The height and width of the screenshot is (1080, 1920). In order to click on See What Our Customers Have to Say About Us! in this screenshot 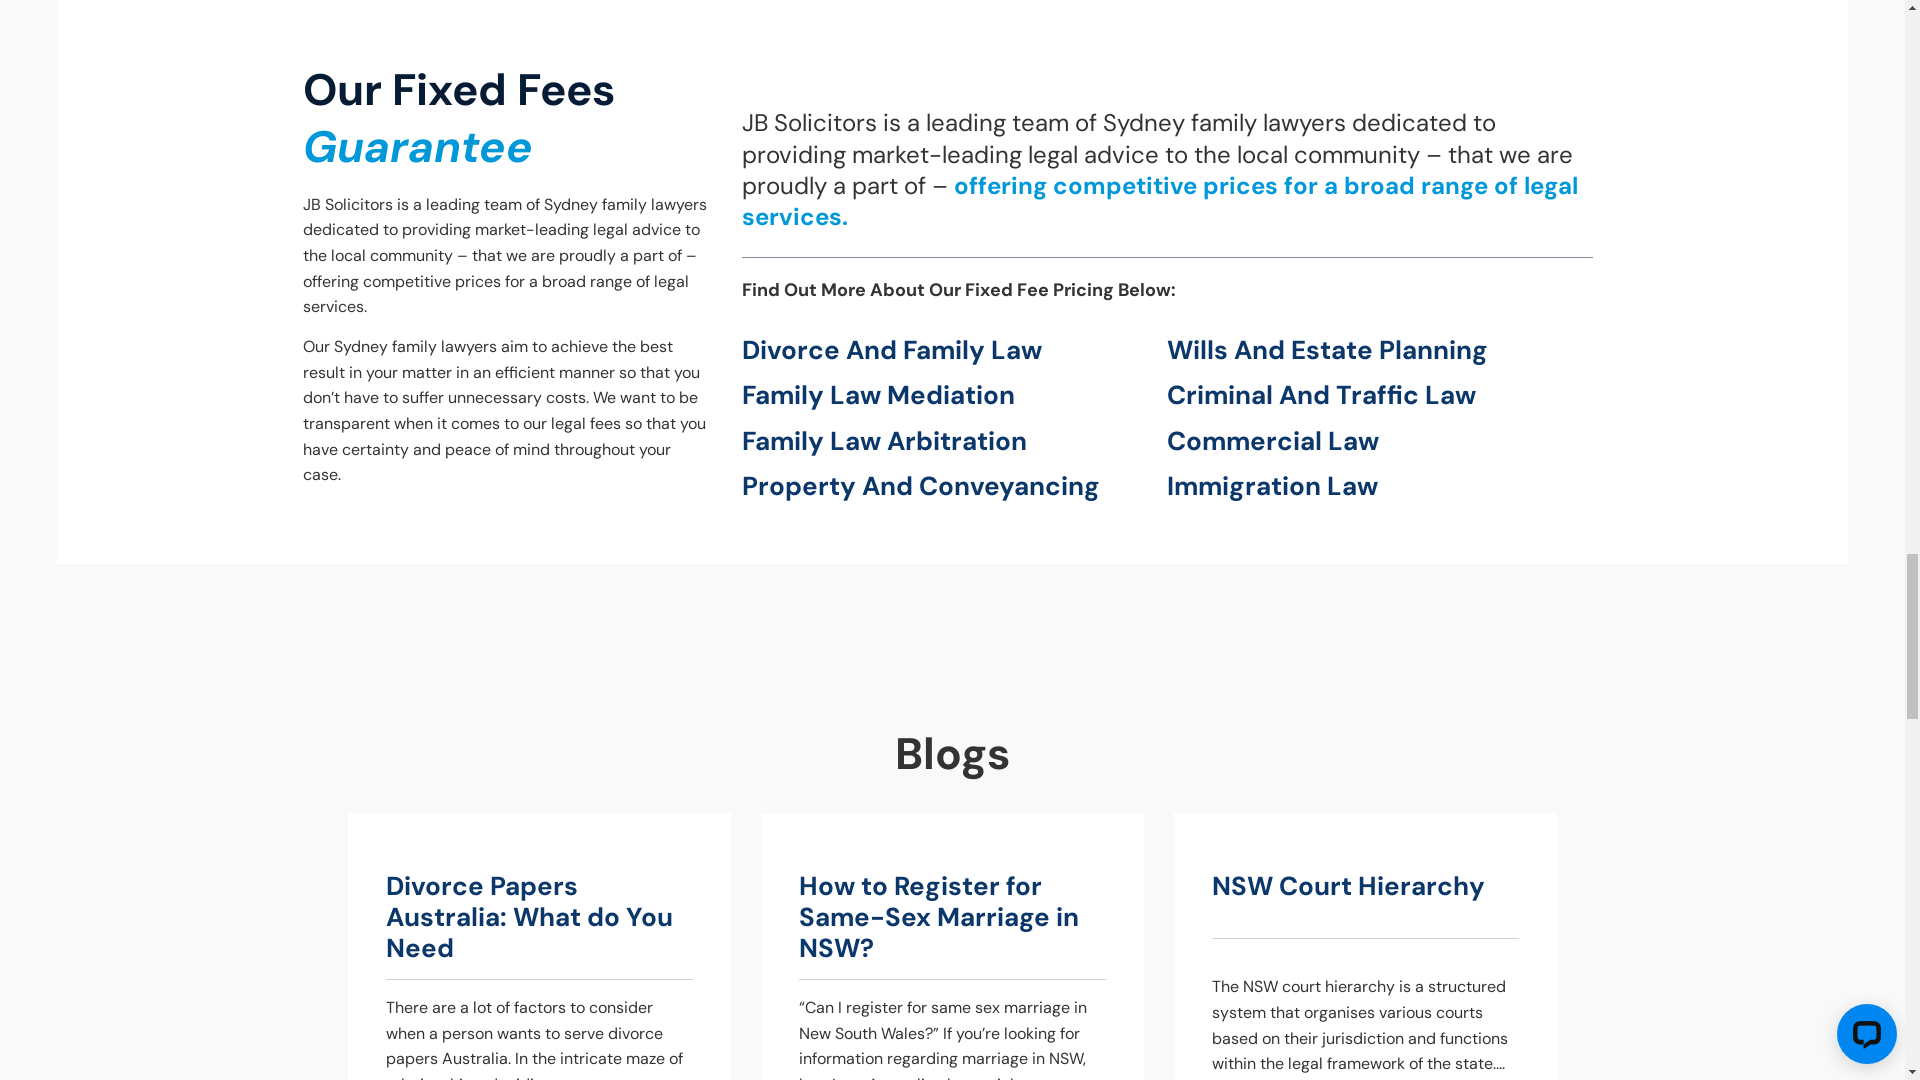, I will do `click(952, 914)`.